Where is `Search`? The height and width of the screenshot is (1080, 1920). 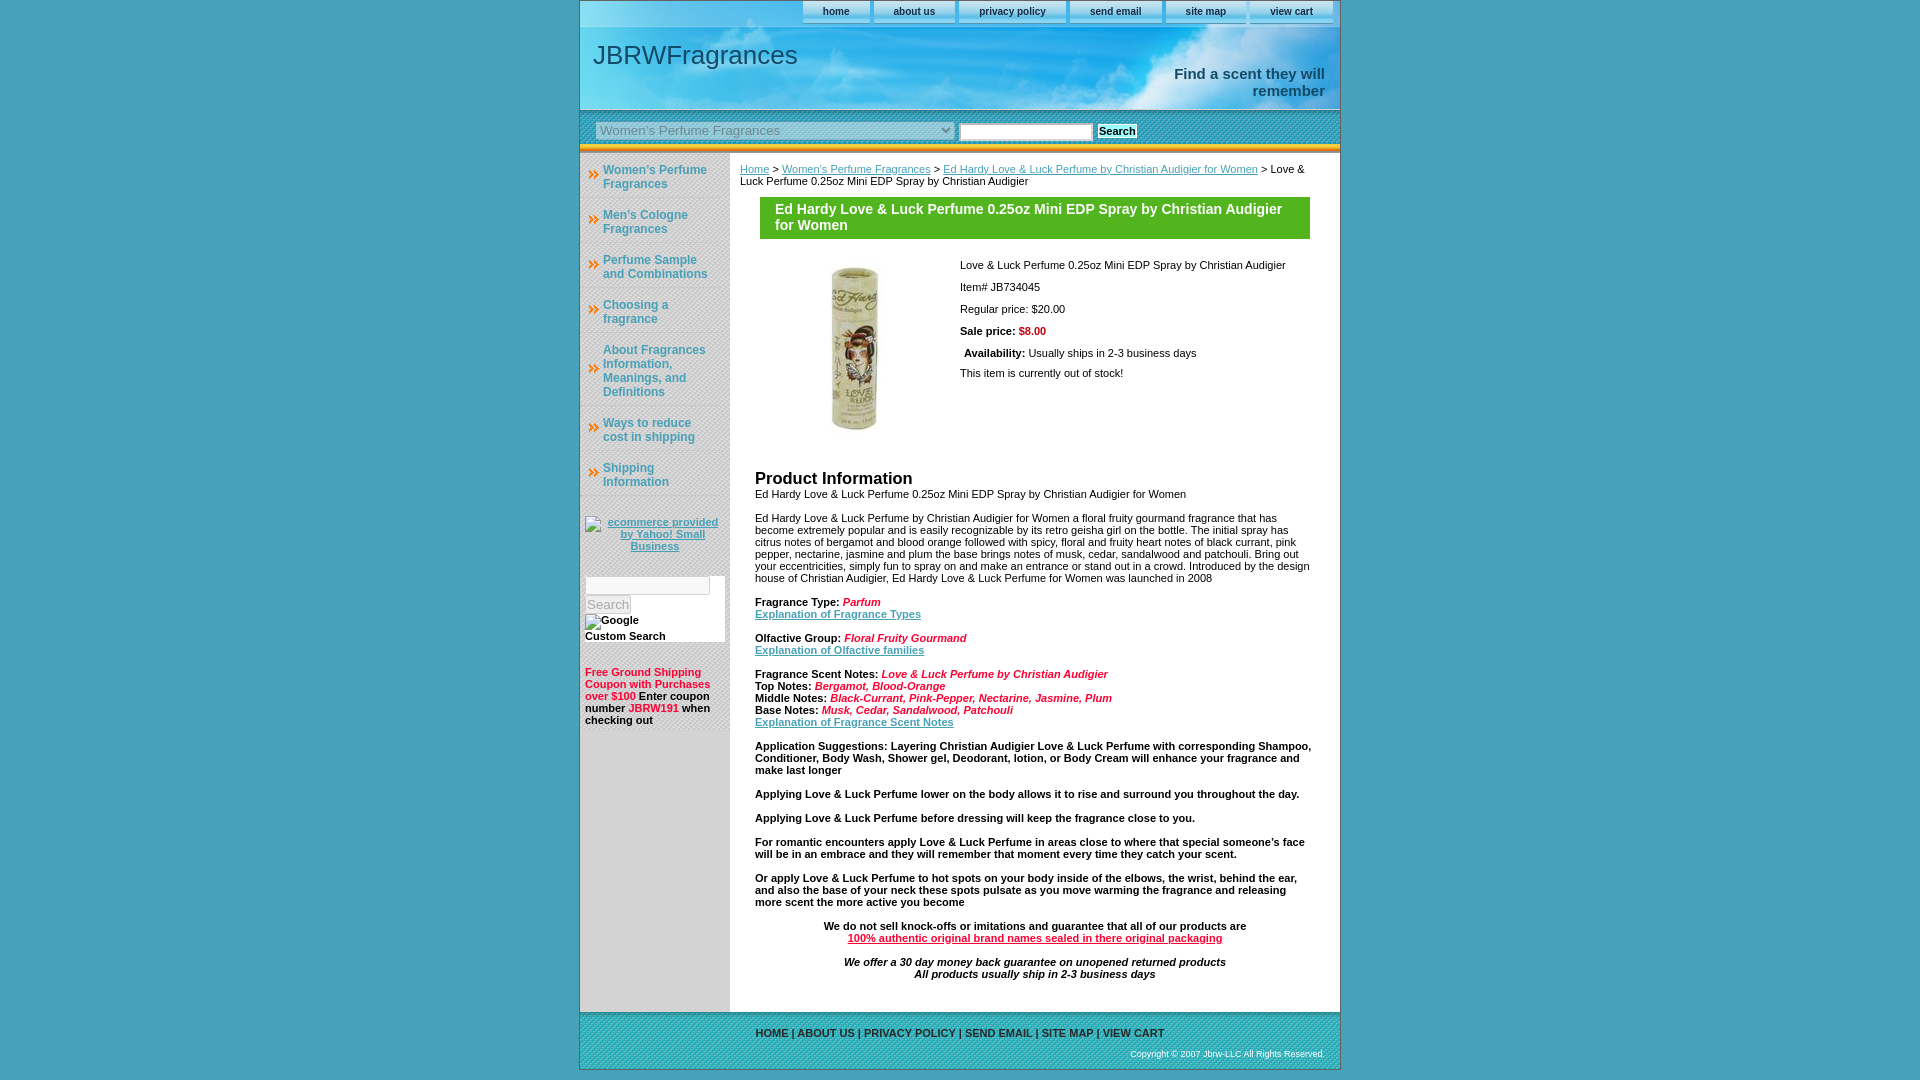
Search is located at coordinates (1117, 131).